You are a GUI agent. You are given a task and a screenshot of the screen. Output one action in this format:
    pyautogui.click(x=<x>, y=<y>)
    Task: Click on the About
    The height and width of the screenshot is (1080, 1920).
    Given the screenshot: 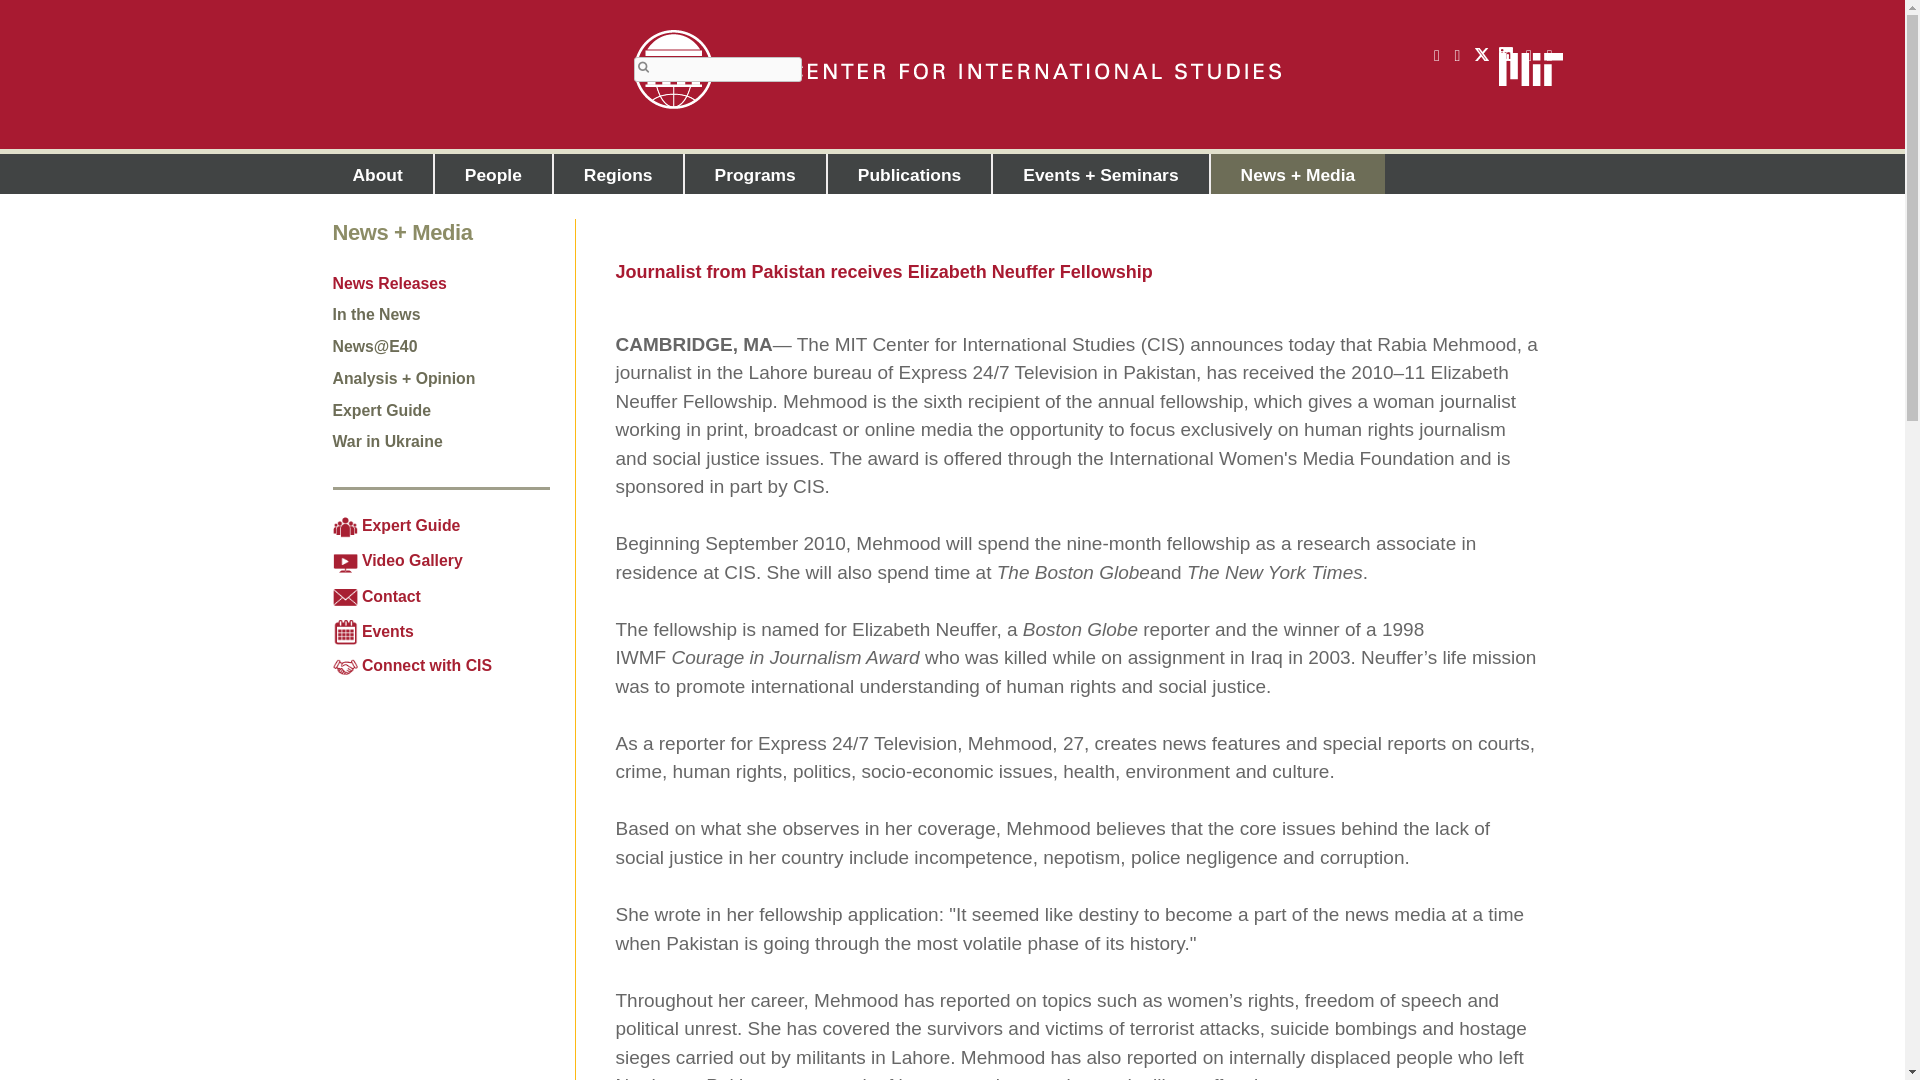 What is the action you would take?
    pyautogui.click(x=377, y=174)
    